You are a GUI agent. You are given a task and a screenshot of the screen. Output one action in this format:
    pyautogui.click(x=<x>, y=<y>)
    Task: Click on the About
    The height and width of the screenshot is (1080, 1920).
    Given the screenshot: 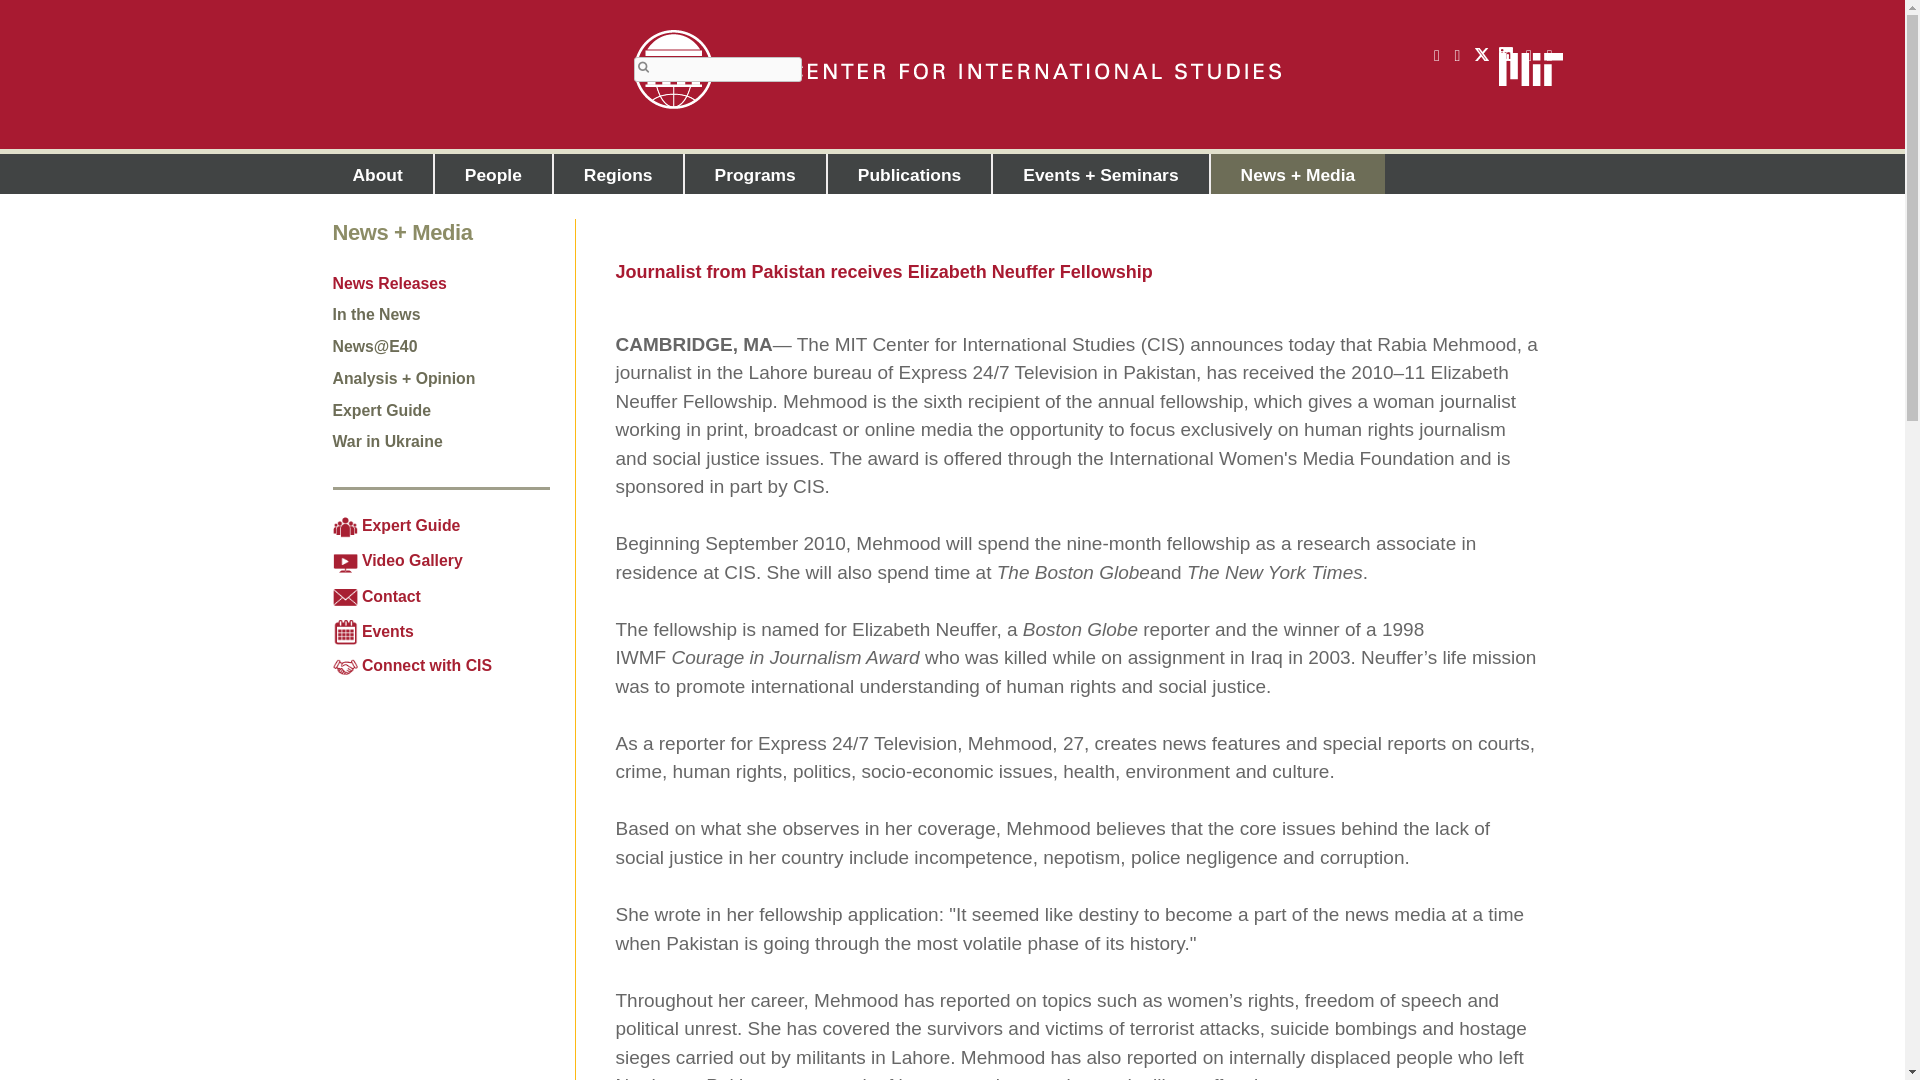 What is the action you would take?
    pyautogui.click(x=377, y=174)
    